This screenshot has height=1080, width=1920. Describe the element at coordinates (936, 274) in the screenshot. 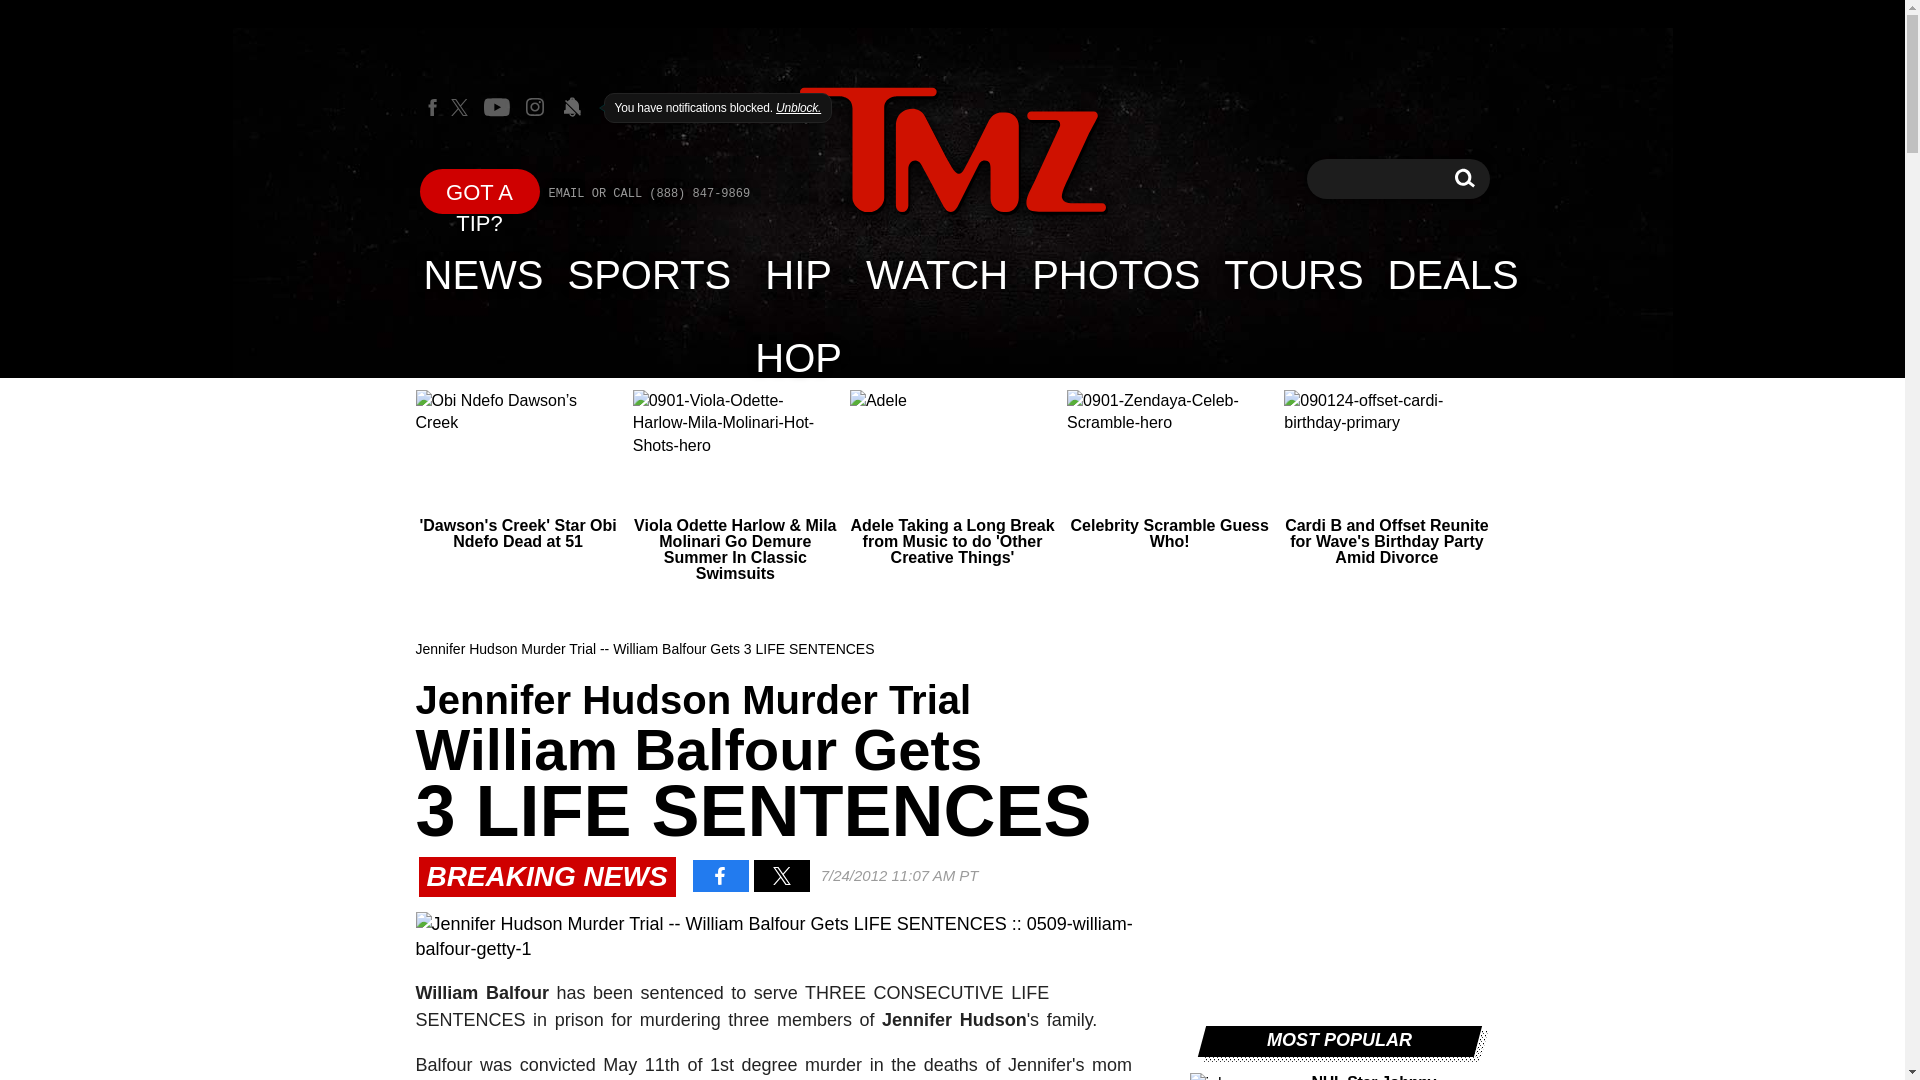

I see `WATCH` at that location.